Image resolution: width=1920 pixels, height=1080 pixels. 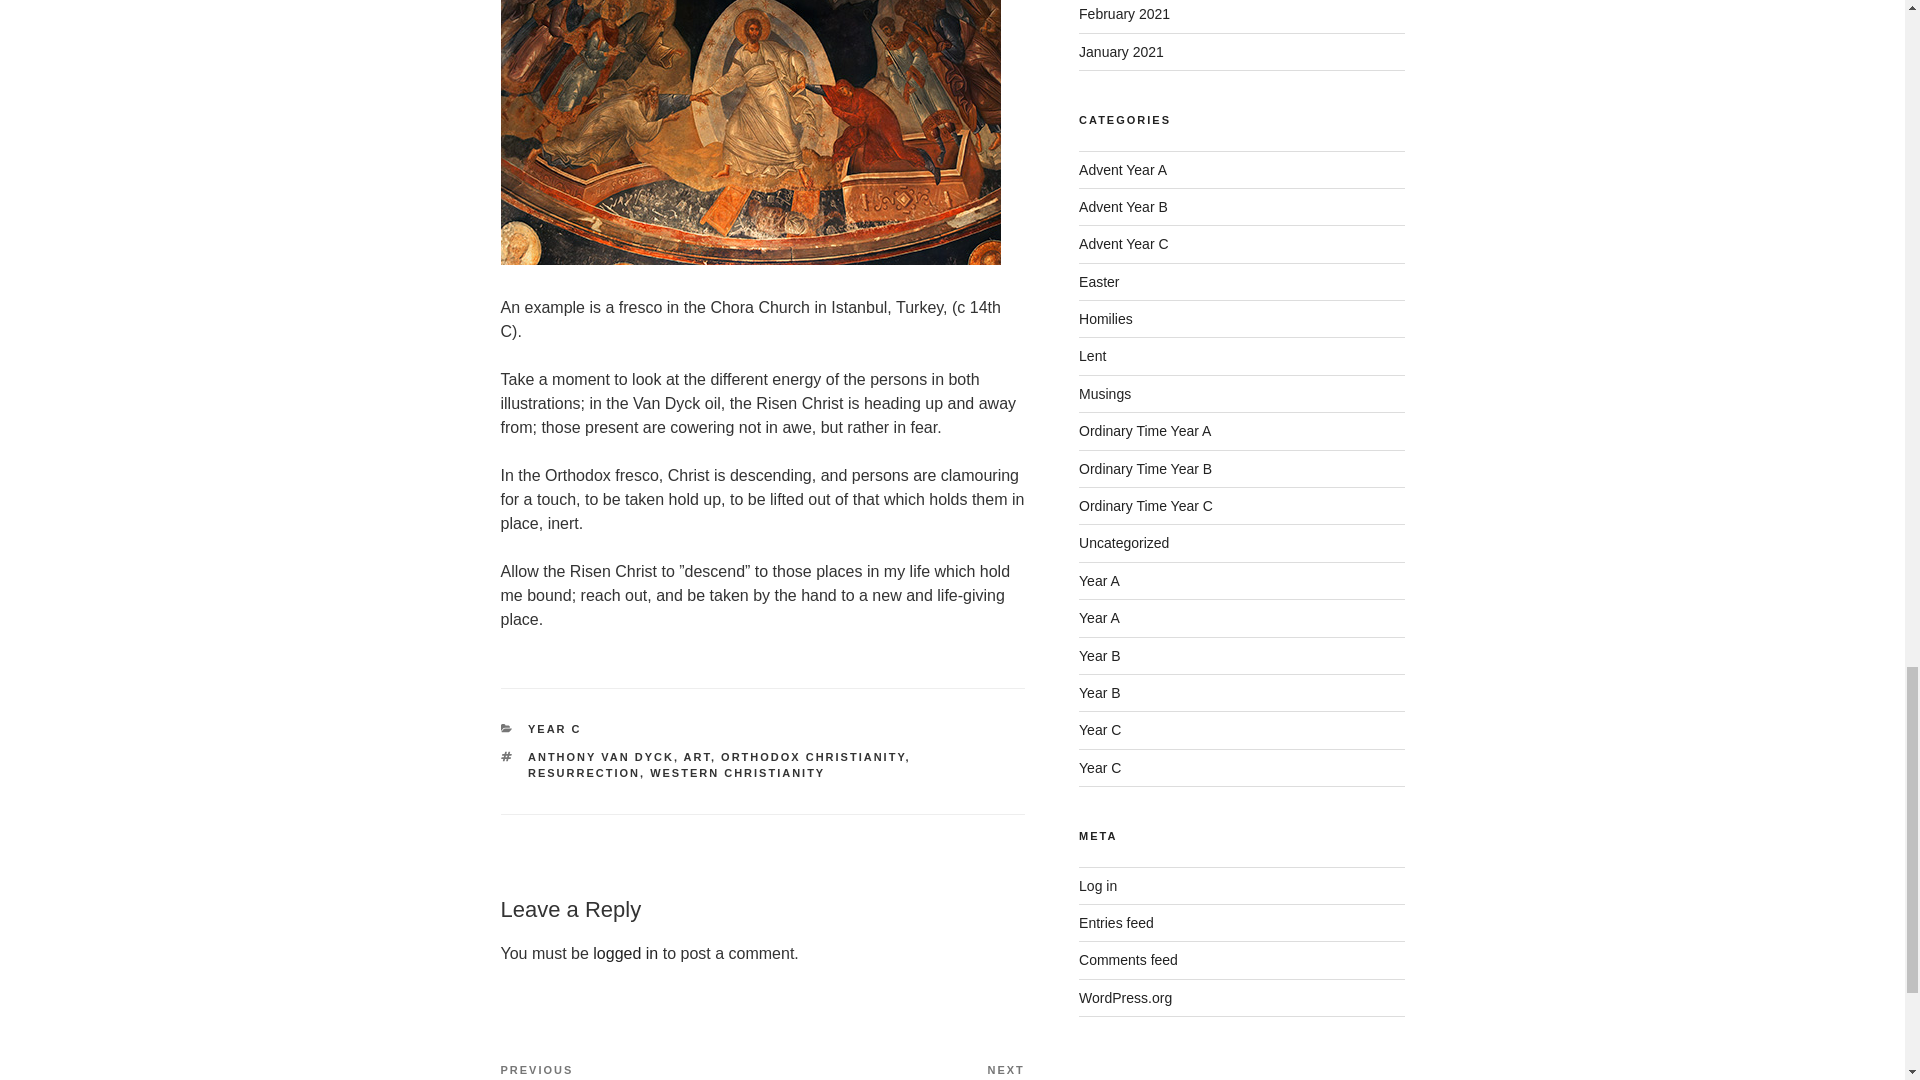 What do you see at coordinates (584, 772) in the screenshot?
I see `YEAR C` at bounding box center [584, 772].